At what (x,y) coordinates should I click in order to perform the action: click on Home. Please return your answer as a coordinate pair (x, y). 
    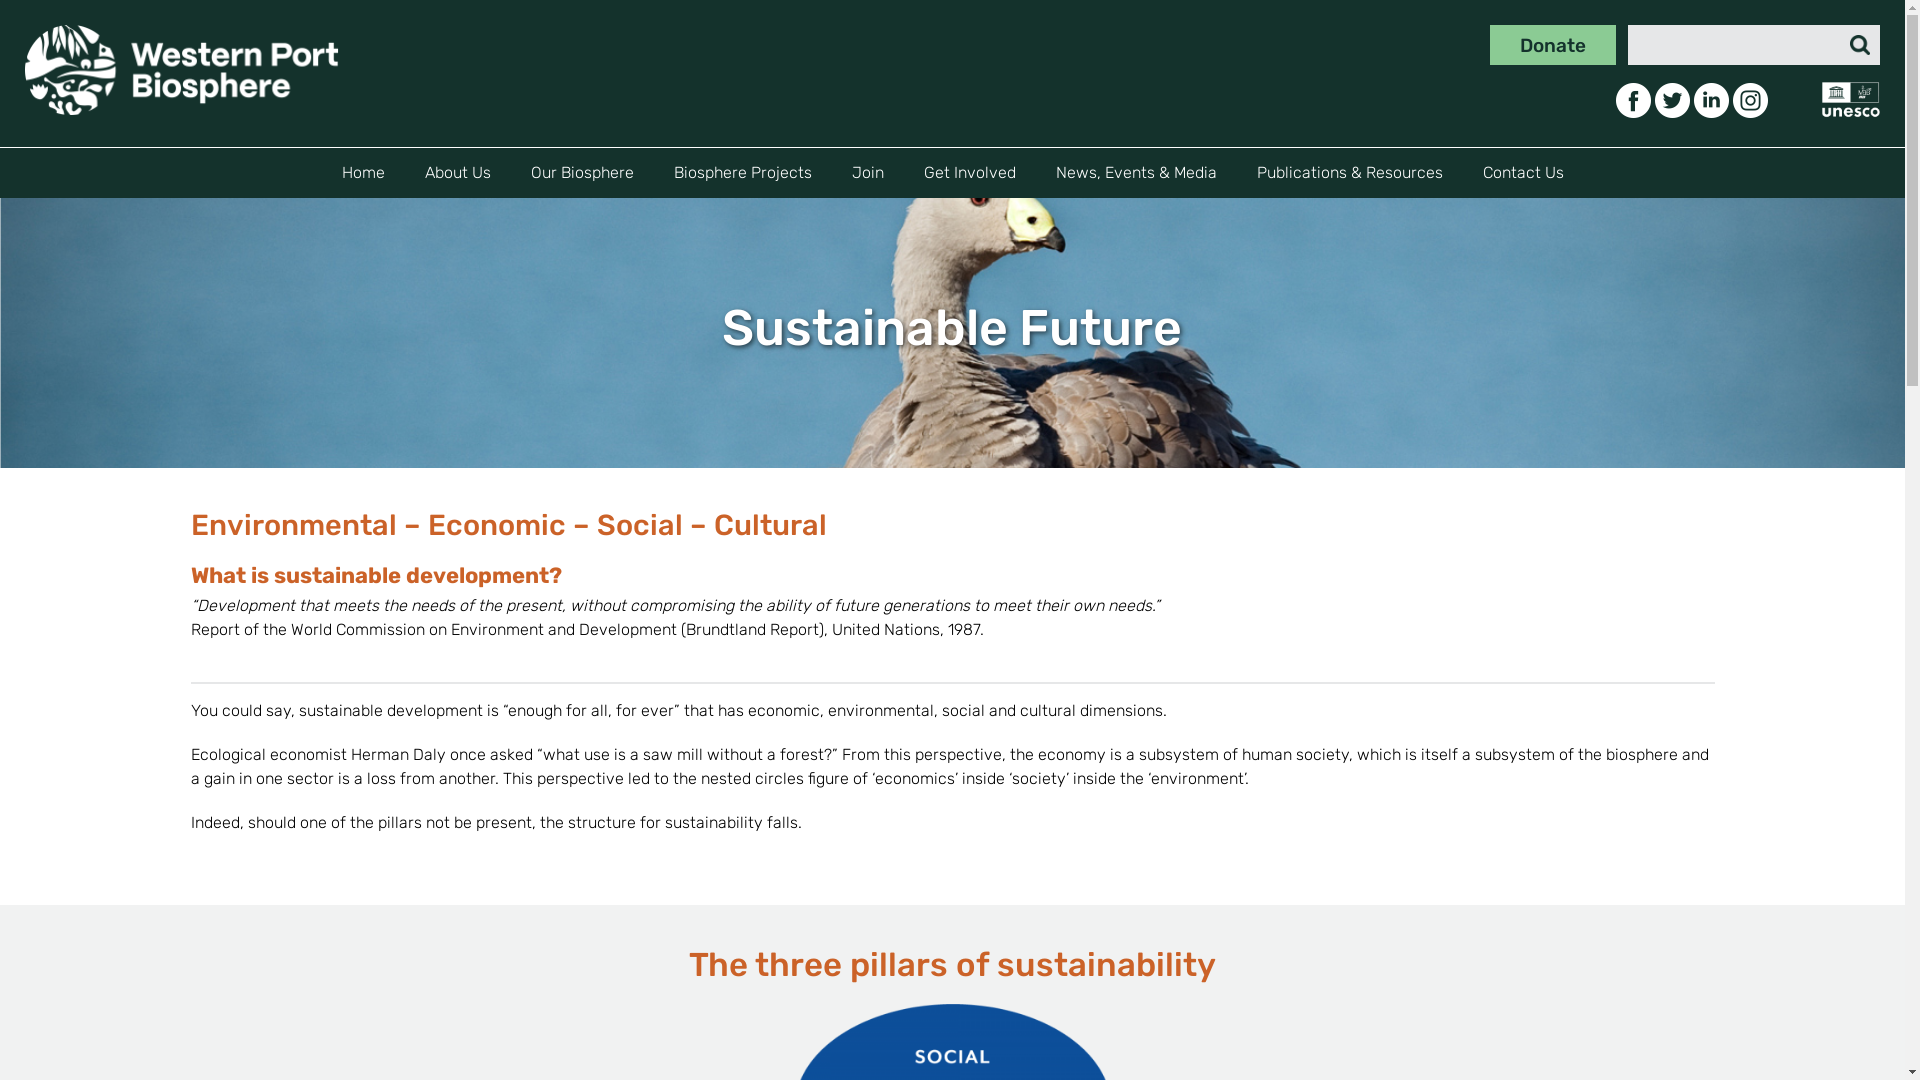
    Looking at the image, I should click on (364, 173).